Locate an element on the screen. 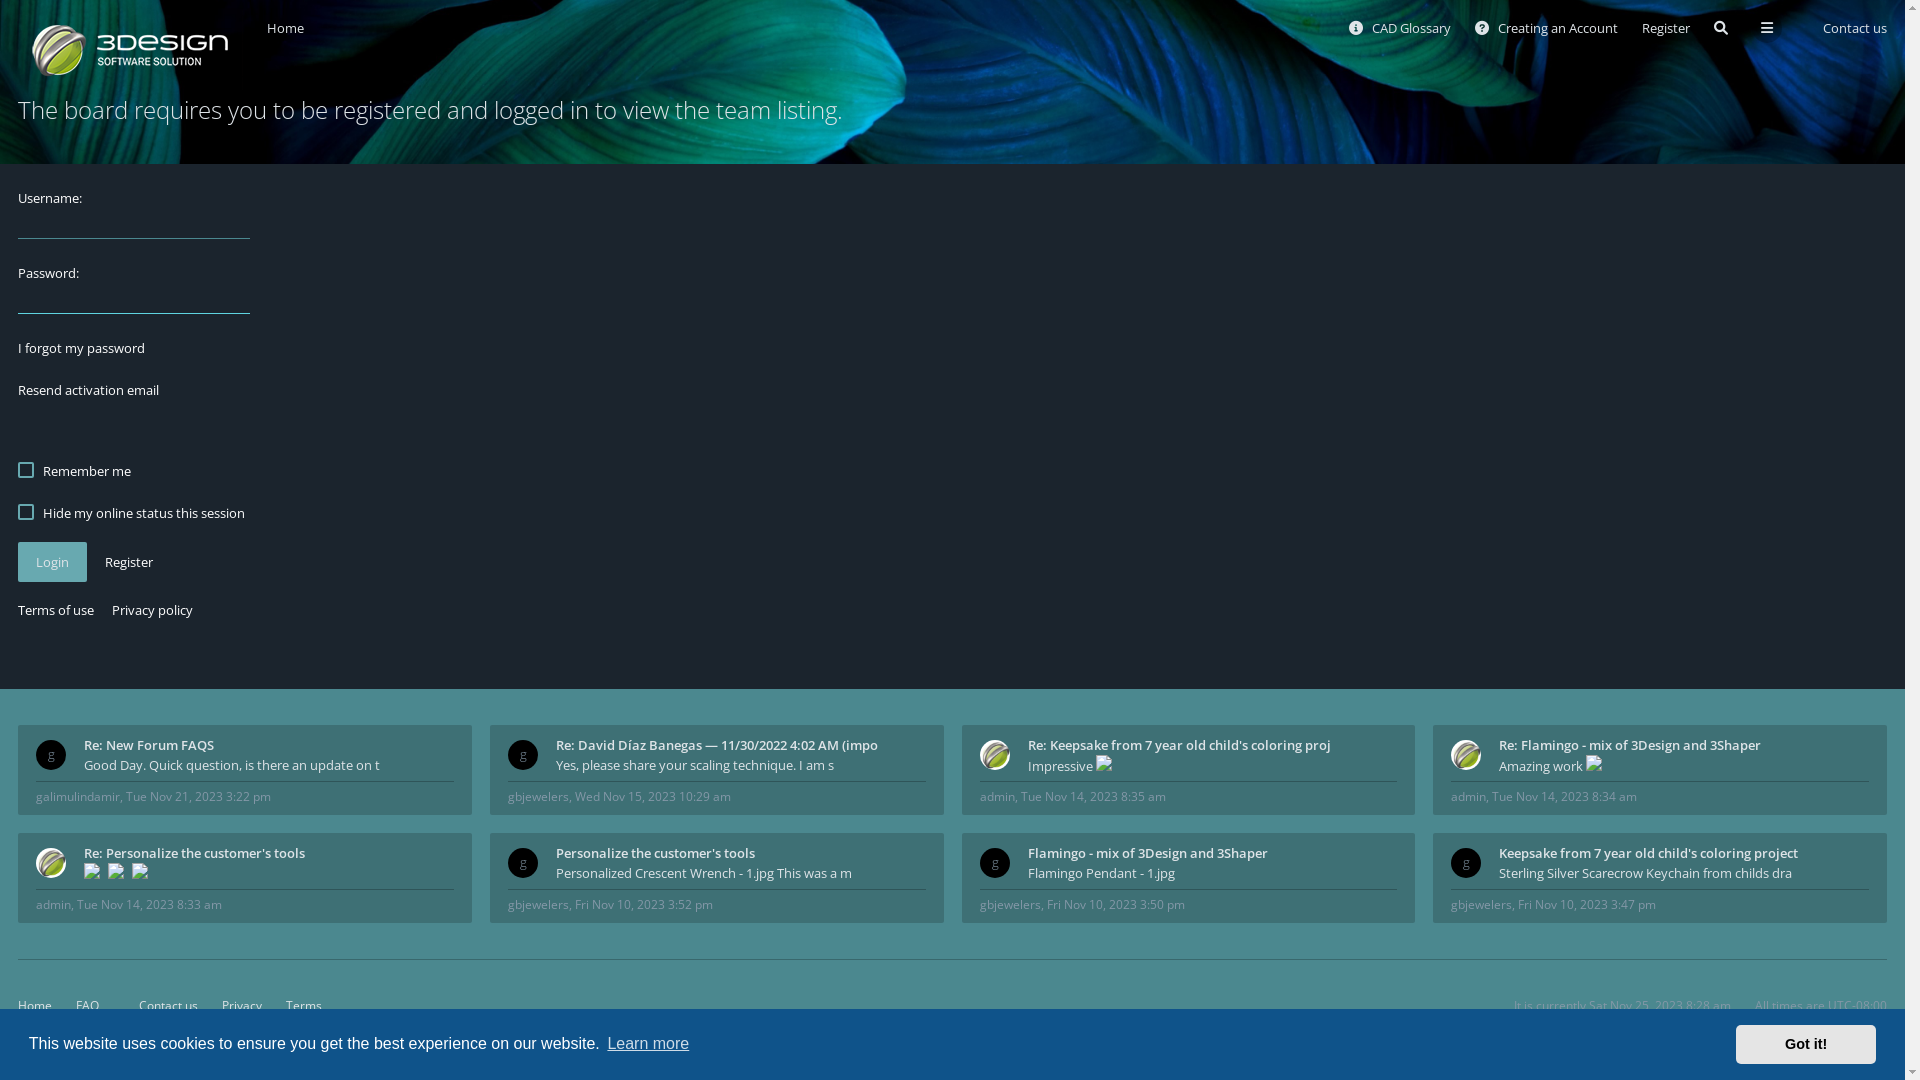 This screenshot has width=1920, height=1080. admin is located at coordinates (997, 796).